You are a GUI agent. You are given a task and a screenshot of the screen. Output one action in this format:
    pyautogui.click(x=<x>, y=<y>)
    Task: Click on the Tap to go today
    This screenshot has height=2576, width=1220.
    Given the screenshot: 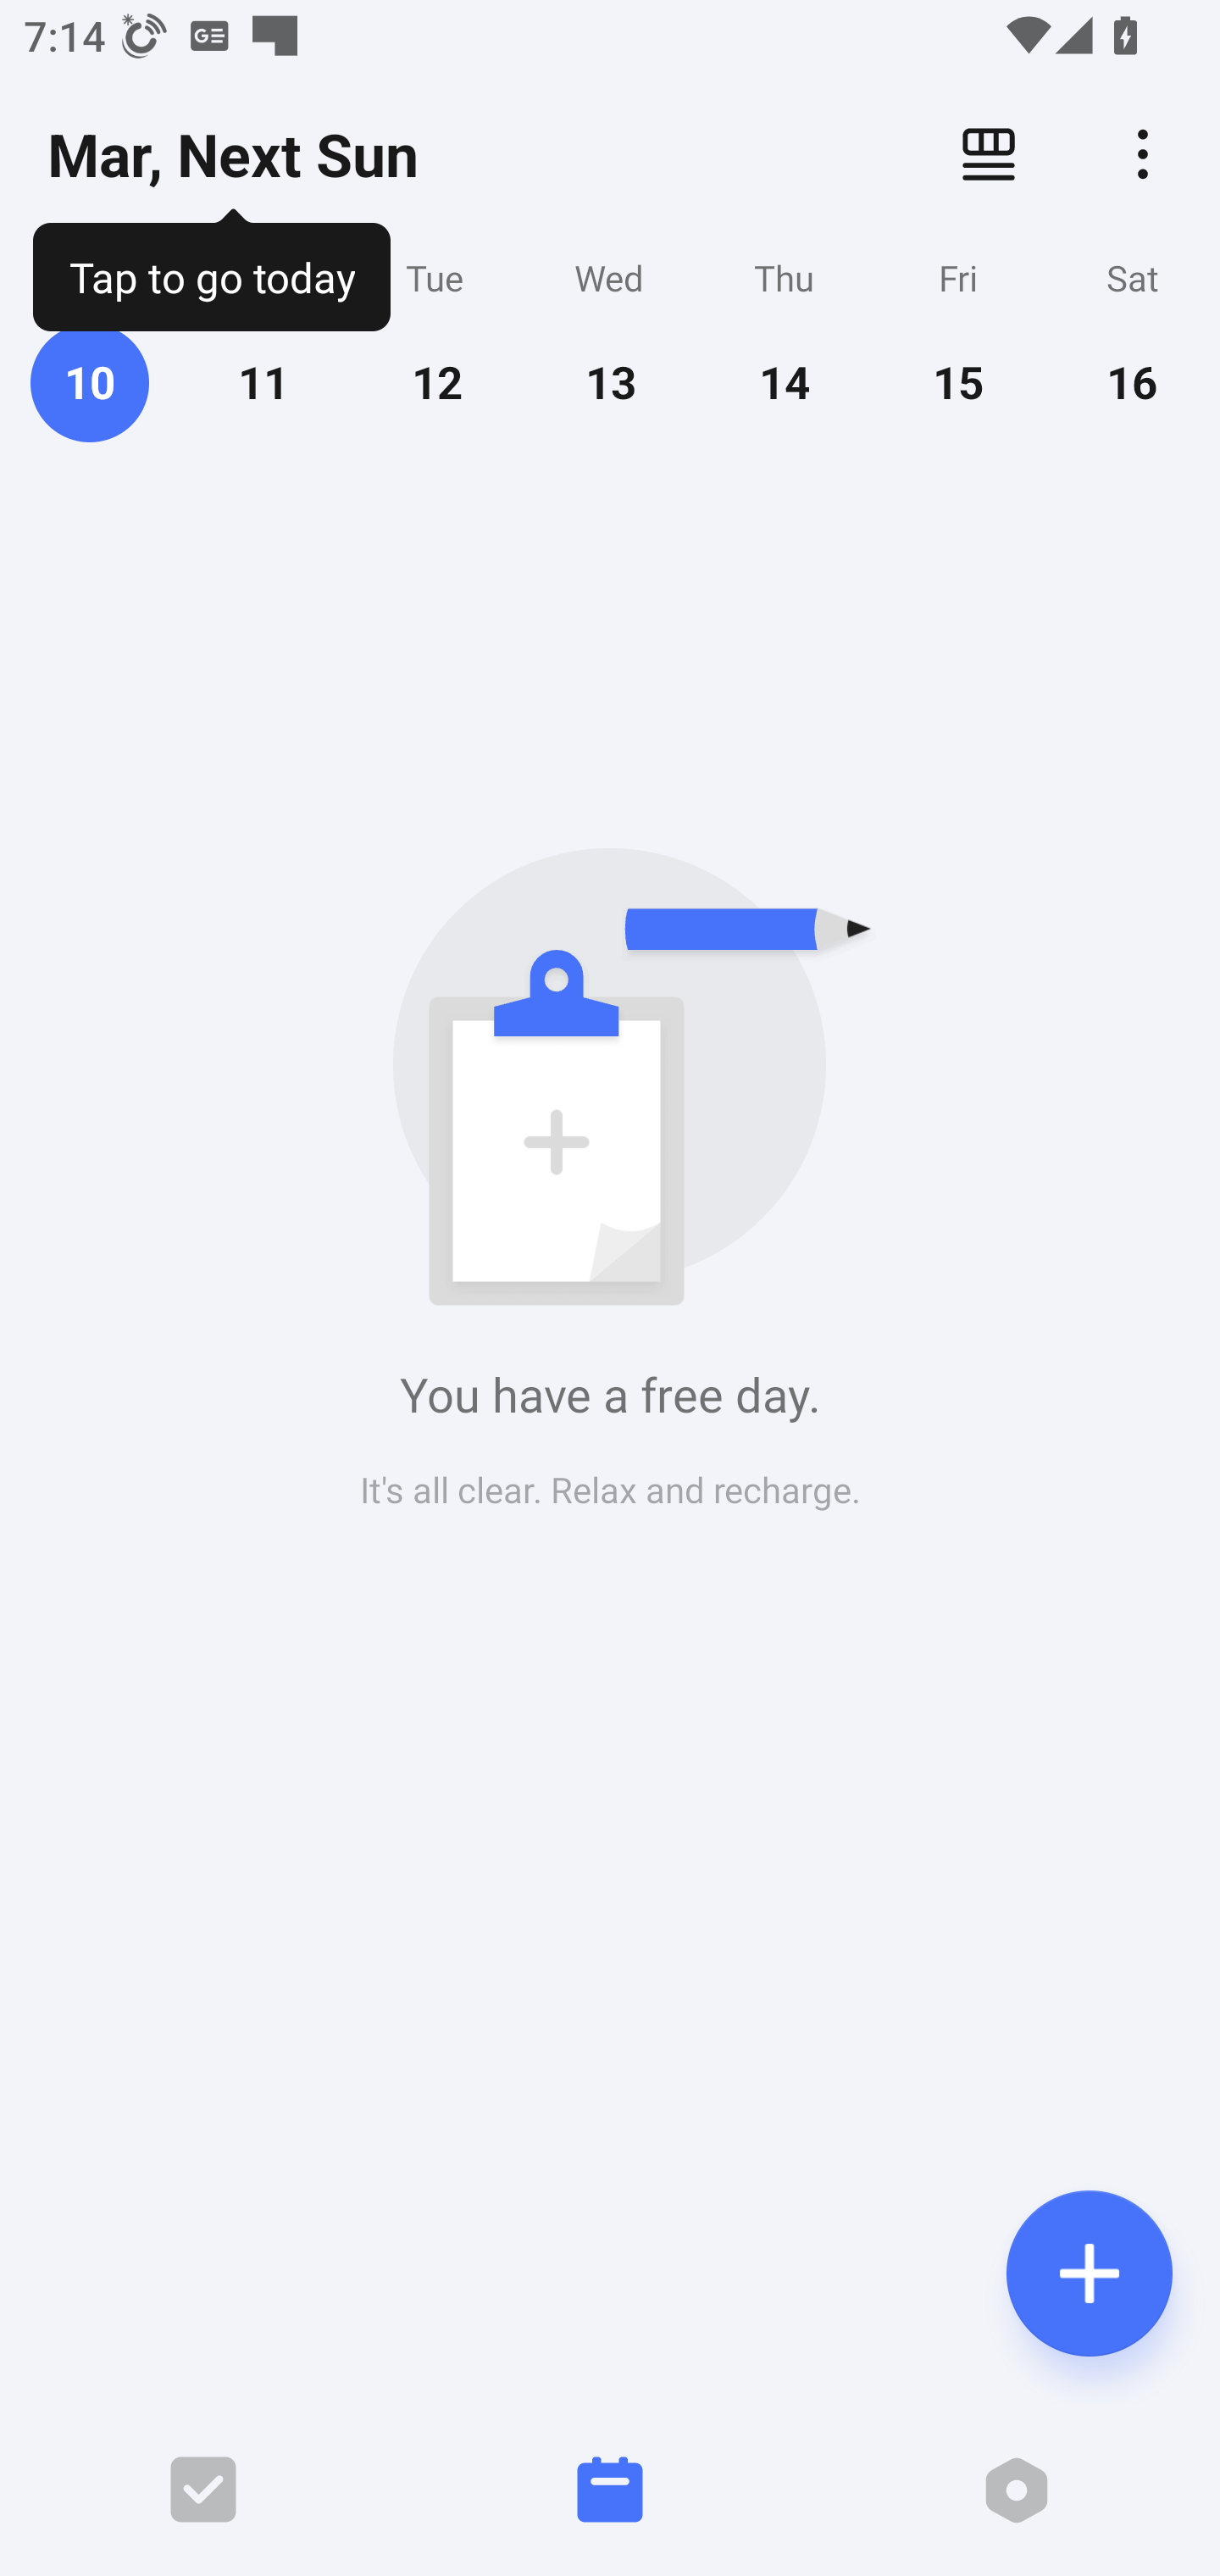 What is the action you would take?
    pyautogui.click(x=211, y=270)
    